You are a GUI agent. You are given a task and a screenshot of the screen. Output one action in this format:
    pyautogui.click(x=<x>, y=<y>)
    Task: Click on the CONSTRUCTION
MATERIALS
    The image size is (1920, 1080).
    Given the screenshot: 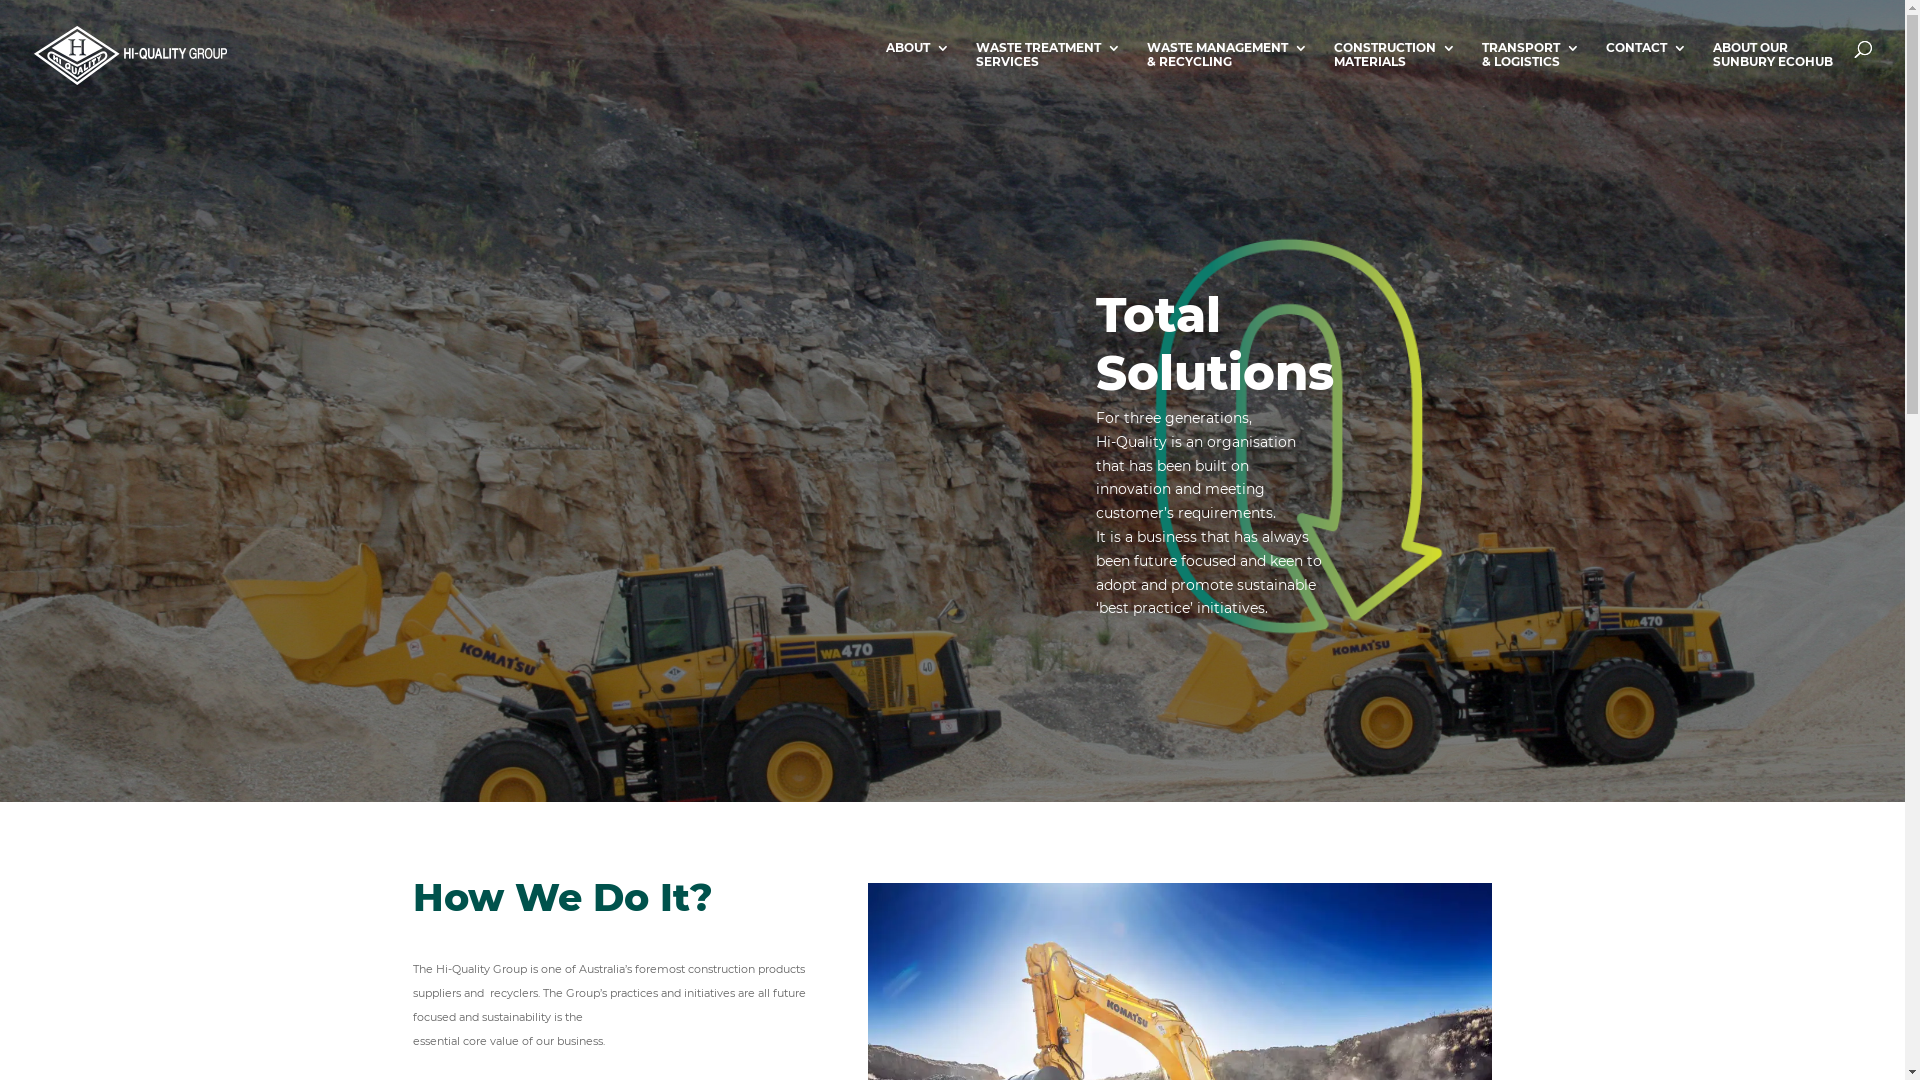 What is the action you would take?
    pyautogui.click(x=1395, y=76)
    